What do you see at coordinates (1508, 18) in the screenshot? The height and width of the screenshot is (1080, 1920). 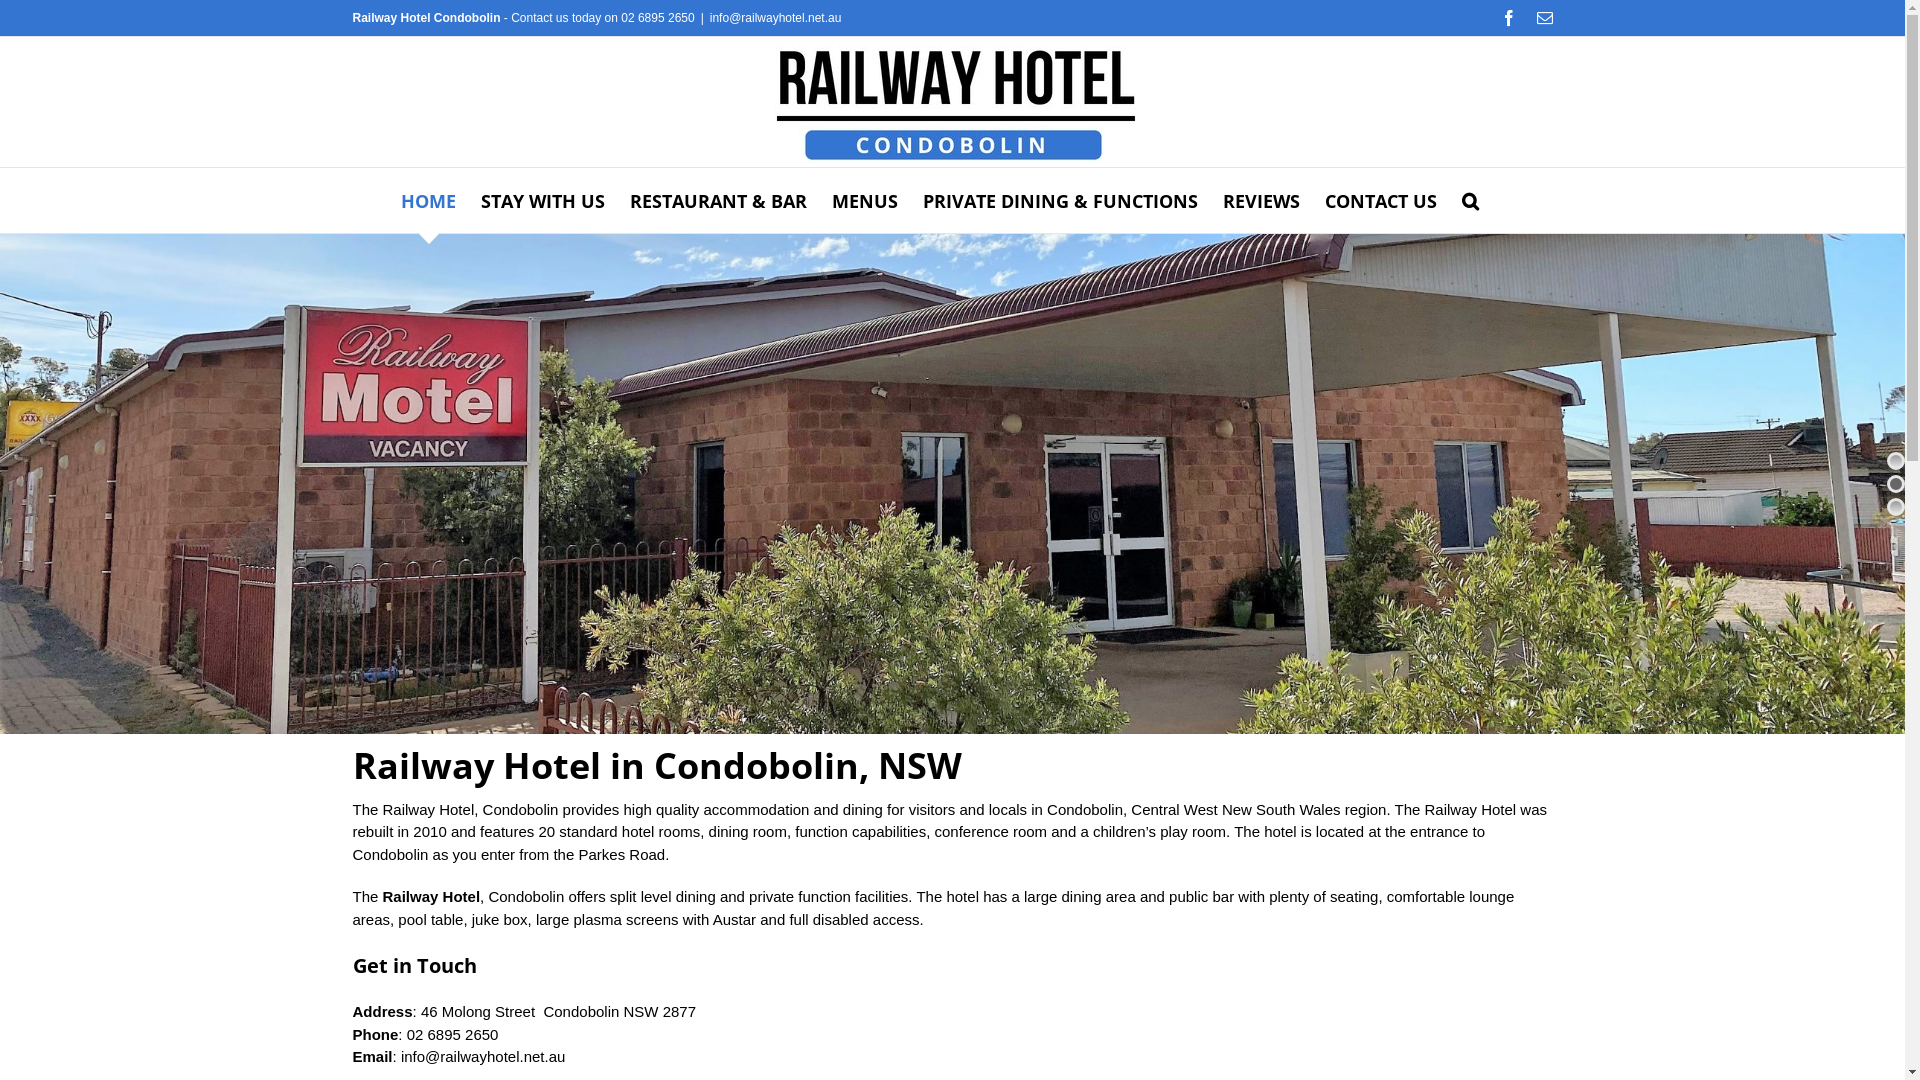 I see `Facebook` at bounding box center [1508, 18].